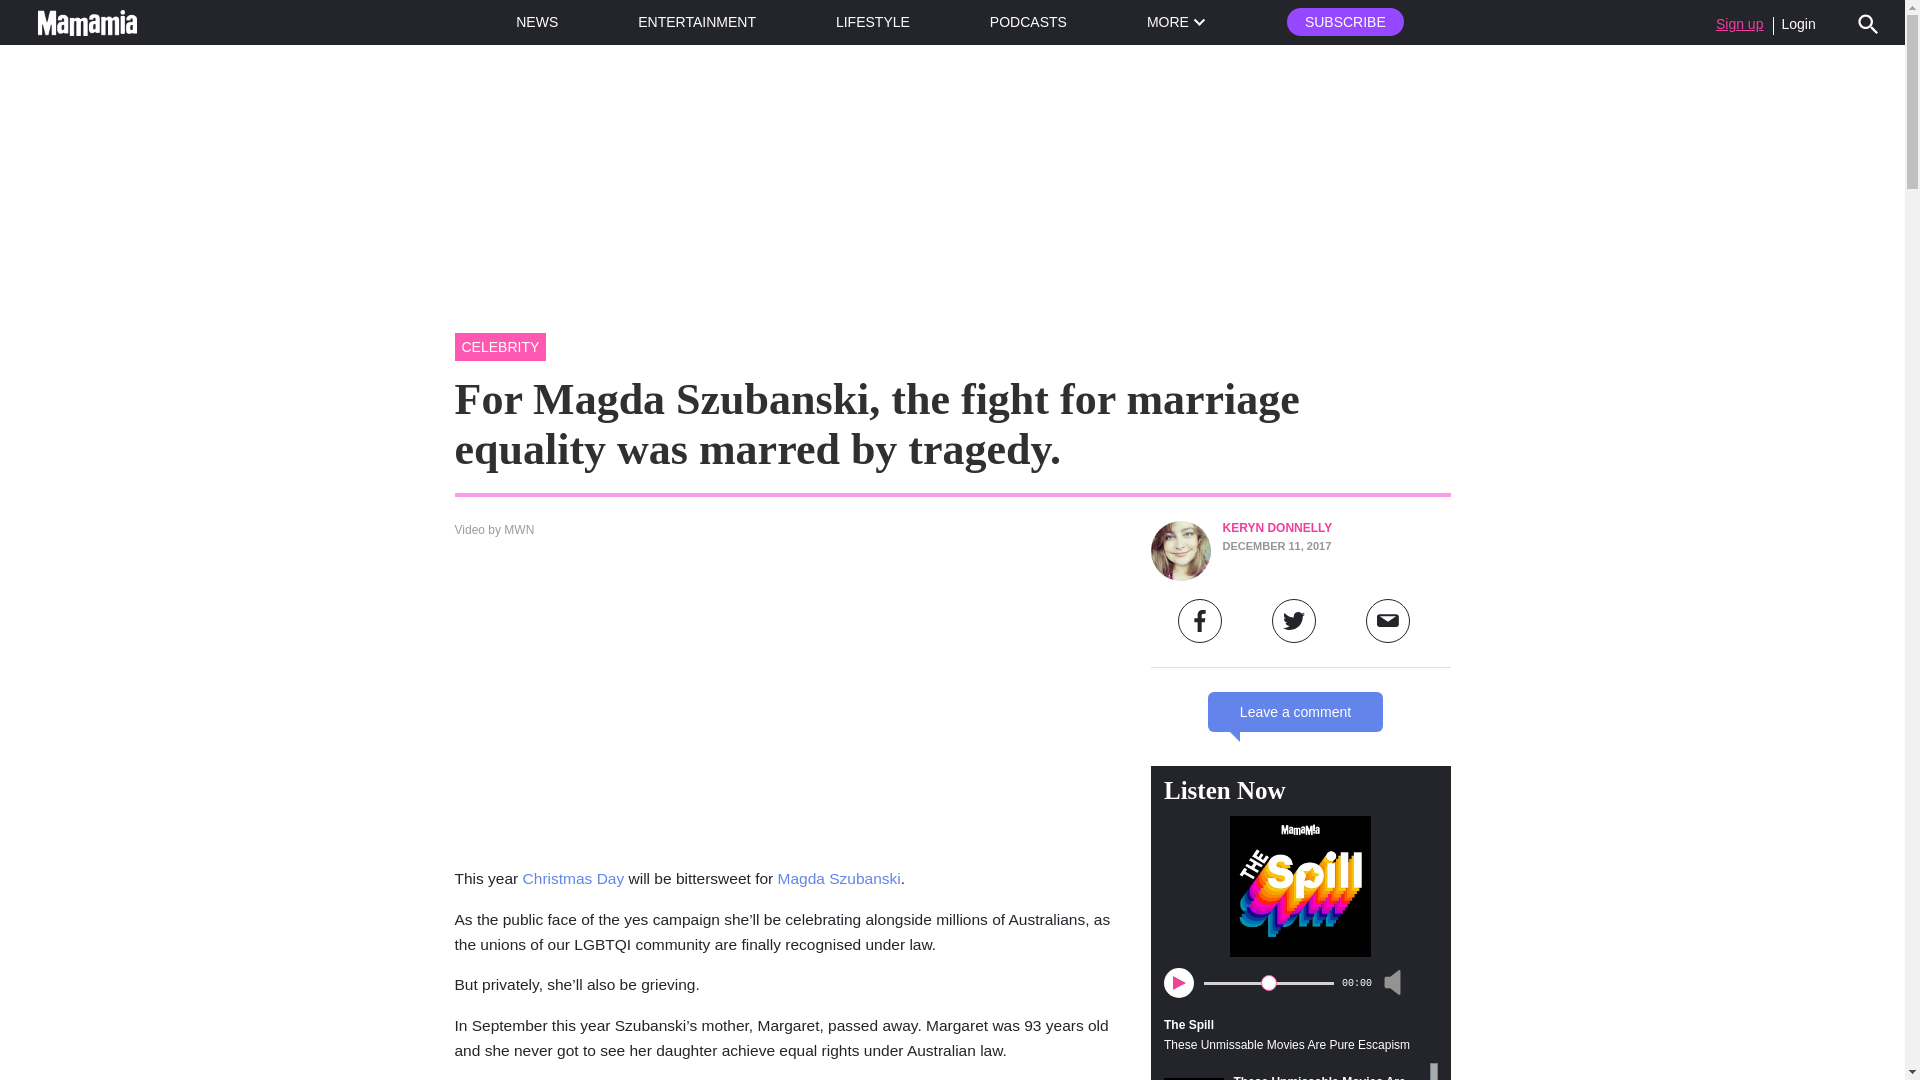 The height and width of the screenshot is (1080, 1920). I want to click on LIFESTYLE, so click(872, 22).